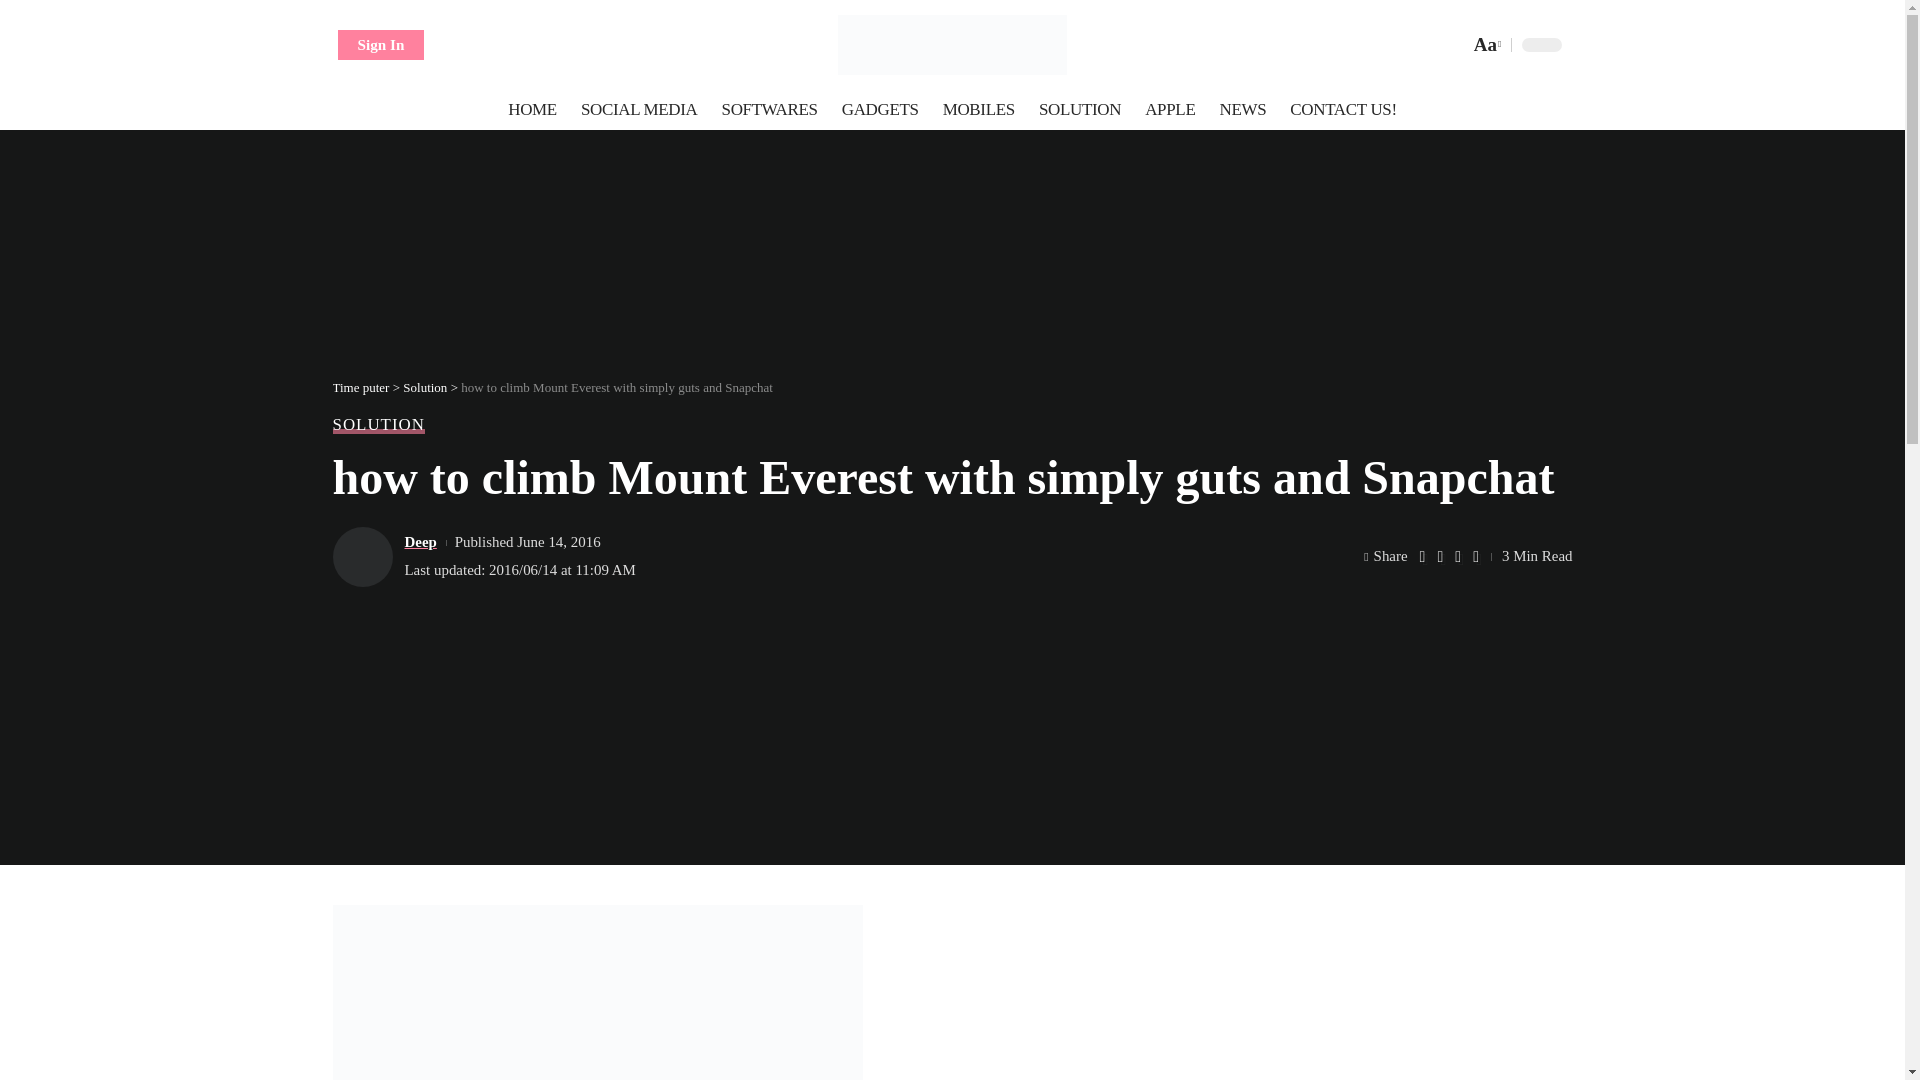 This screenshot has width=1920, height=1080. What do you see at coordinates (1080, 109) in the screenshot?
I see `SOLUTION` at bounding box center [1080, 109].